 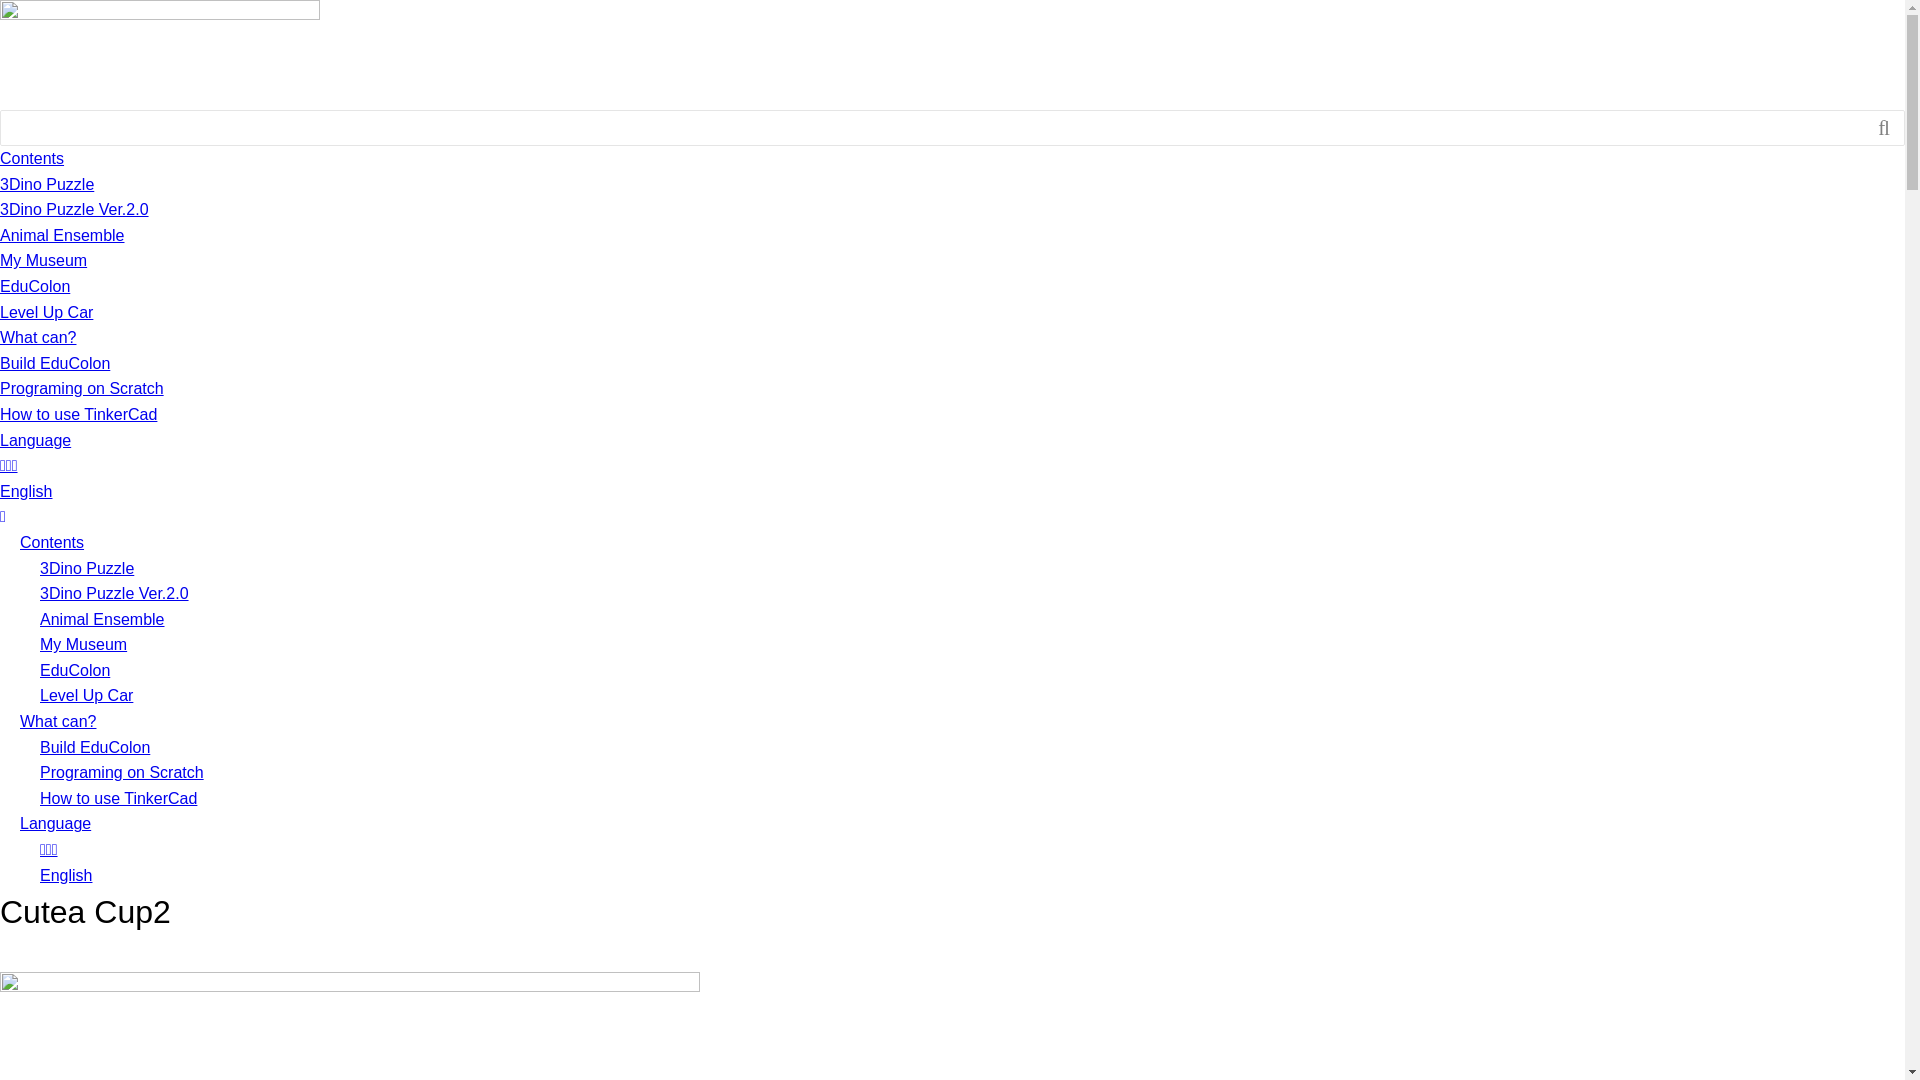 What do you see at coordinates (82, 388) in the screenshot?
I see `Programing on Scratch` at bounding box center [82, 388].